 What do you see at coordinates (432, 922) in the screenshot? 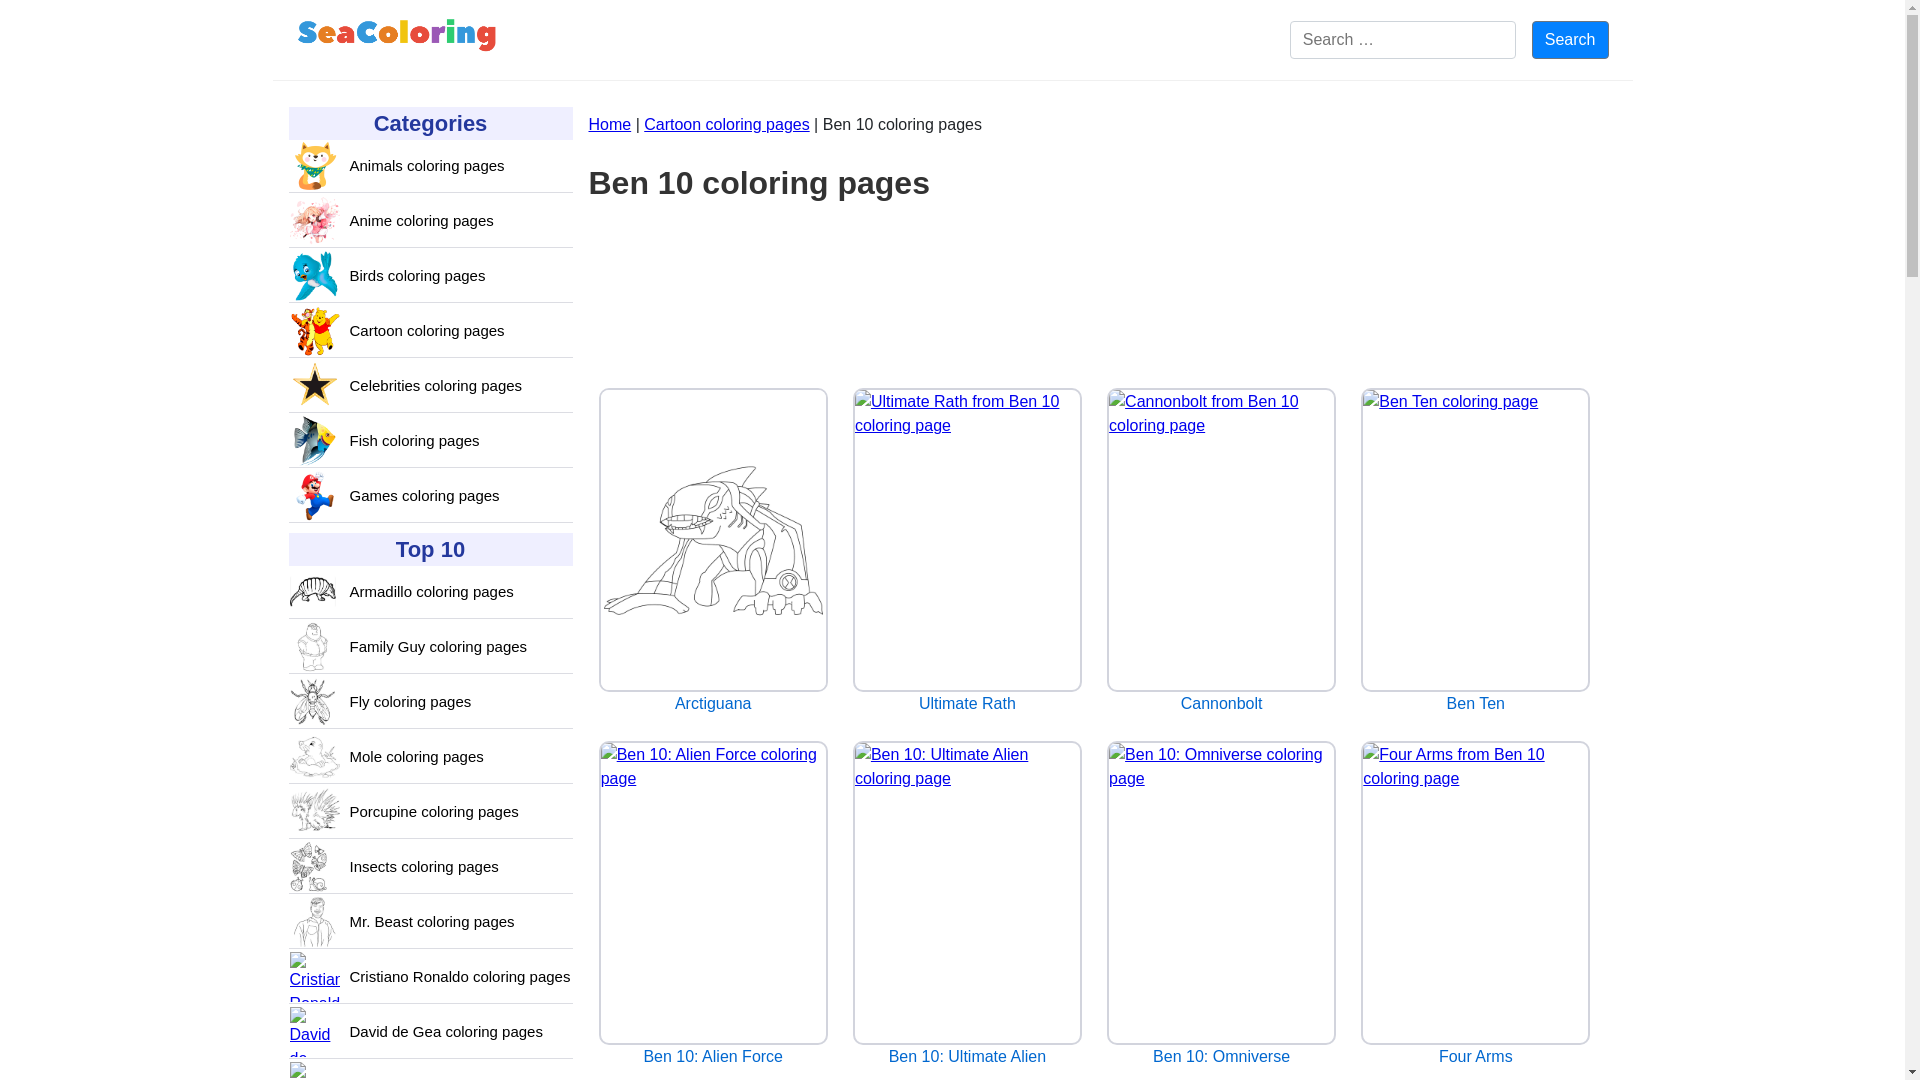
I see `Mr. Beast coloring pages` at bounding box center [432, 922].